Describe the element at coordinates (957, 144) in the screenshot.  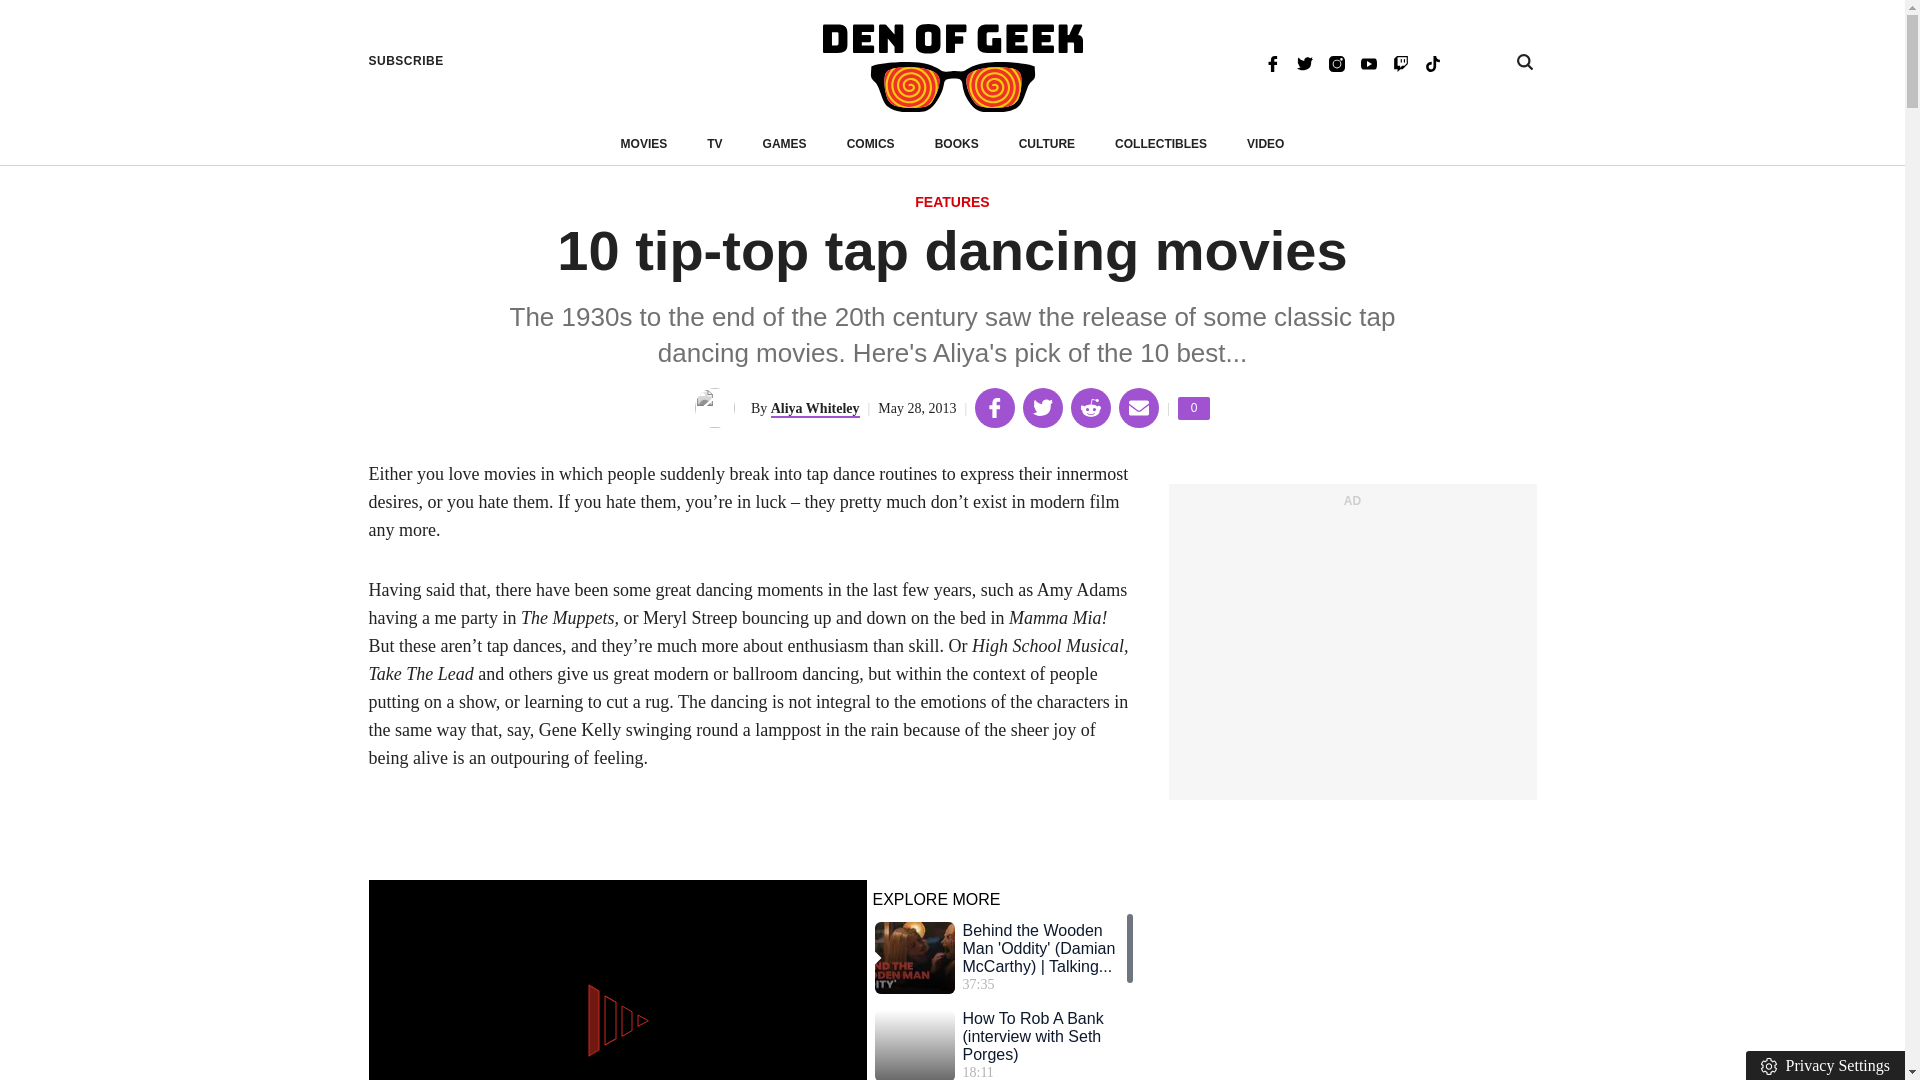
I see `BOOKS` at that location.